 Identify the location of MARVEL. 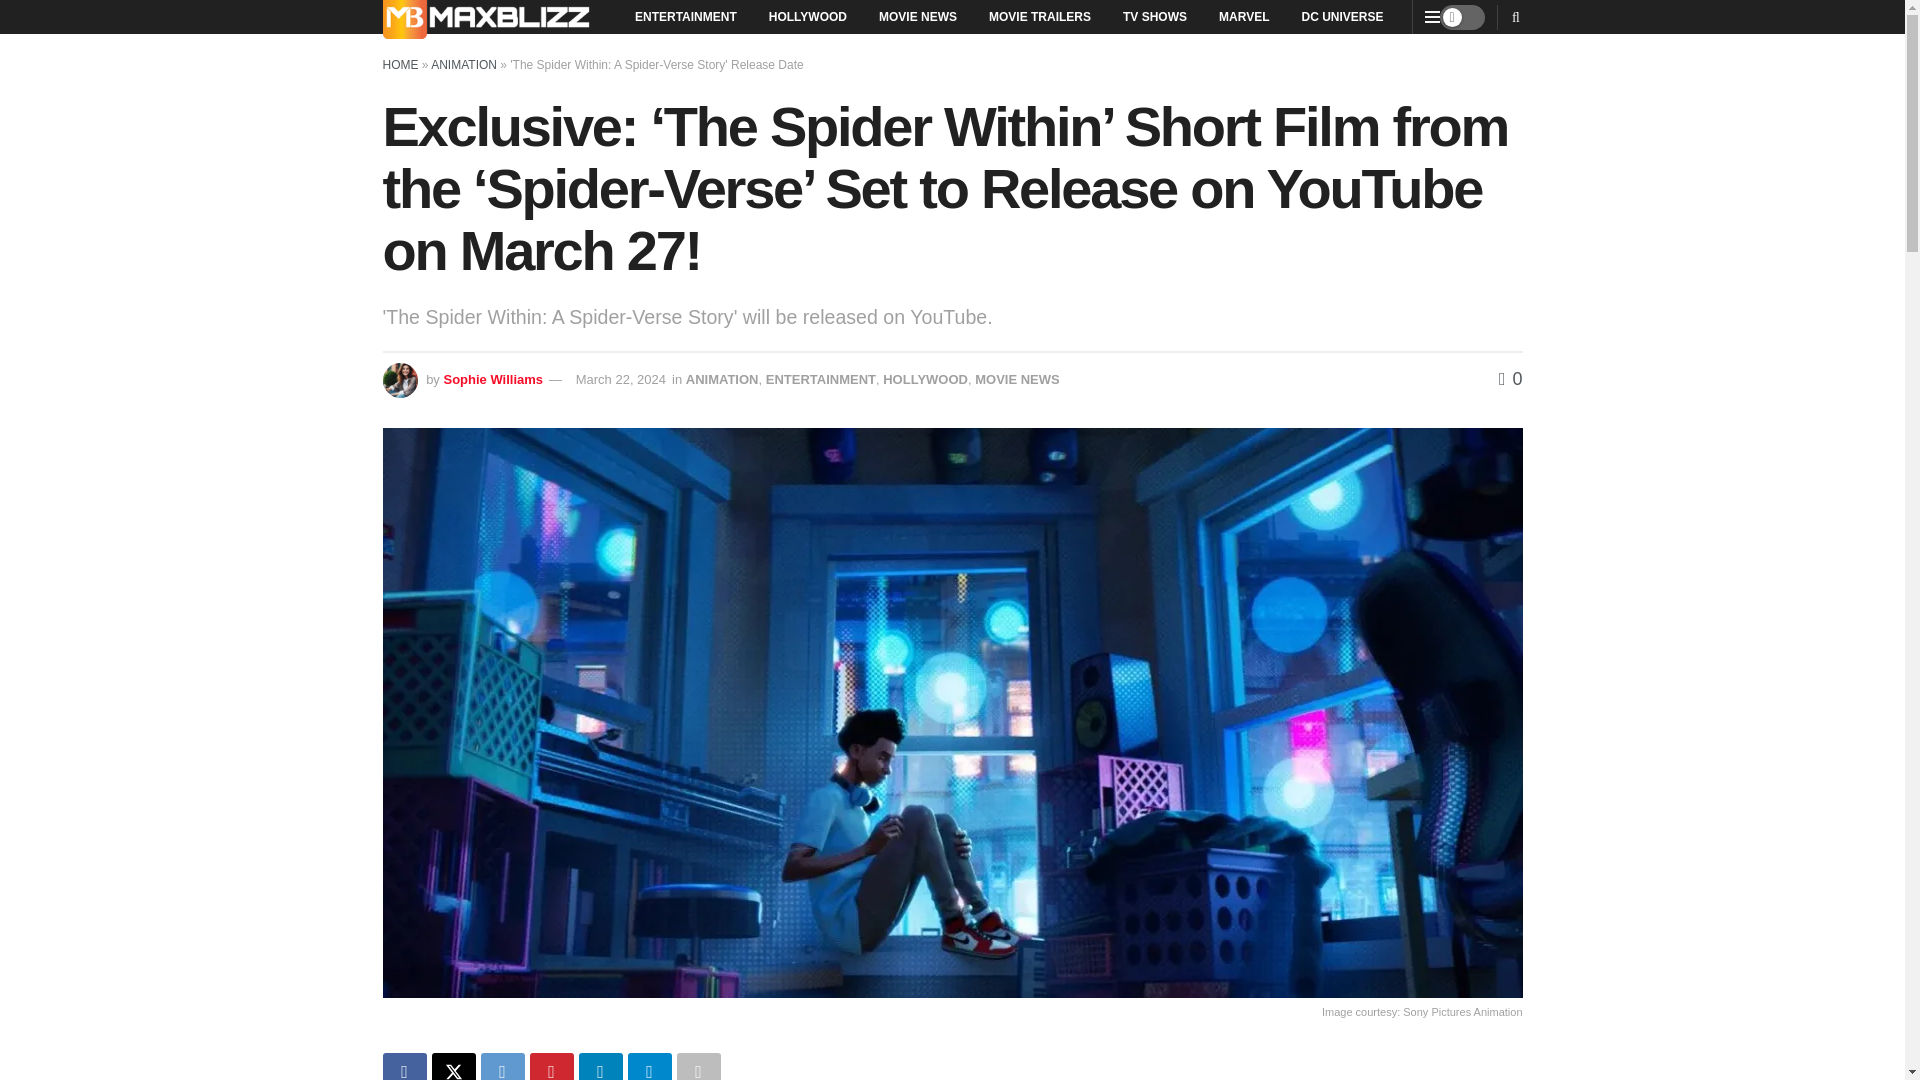
(1244, 16).